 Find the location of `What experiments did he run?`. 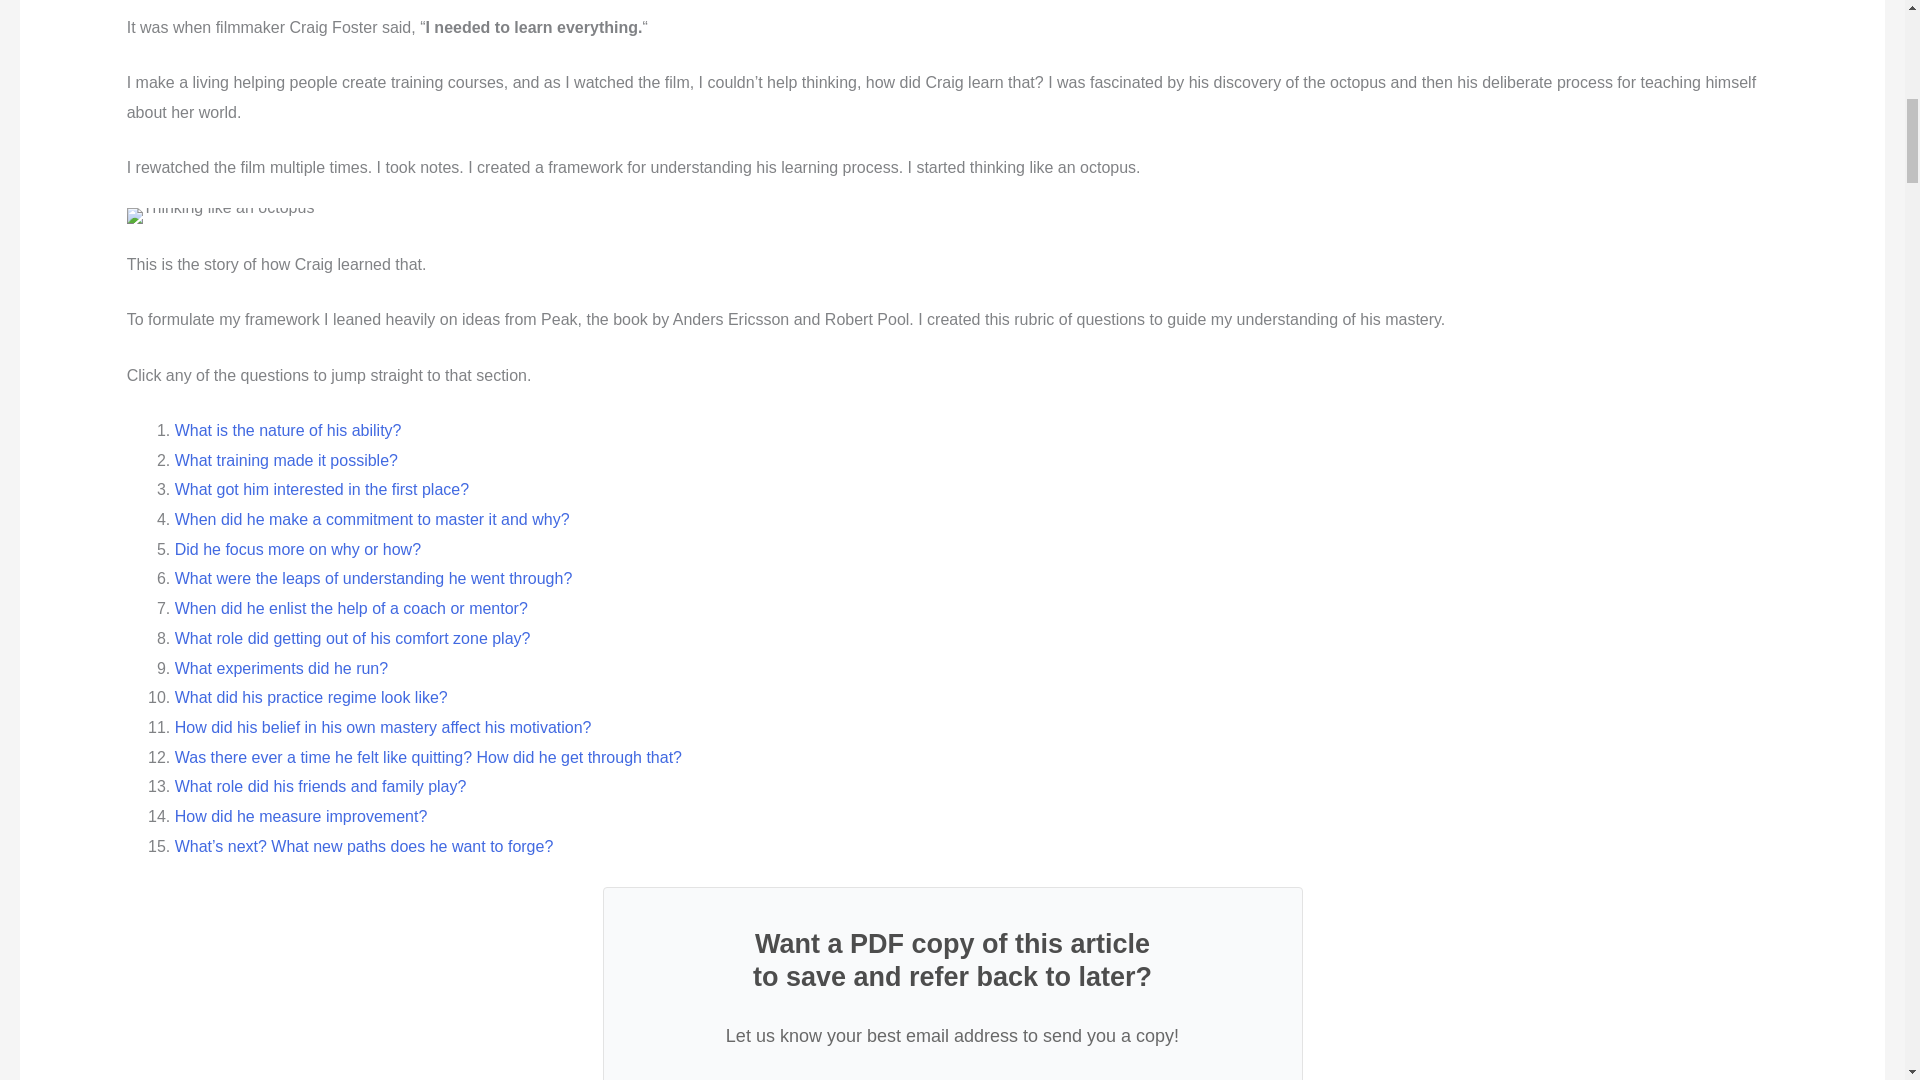

What experiments did he run? is located at coordinates (280, 668).